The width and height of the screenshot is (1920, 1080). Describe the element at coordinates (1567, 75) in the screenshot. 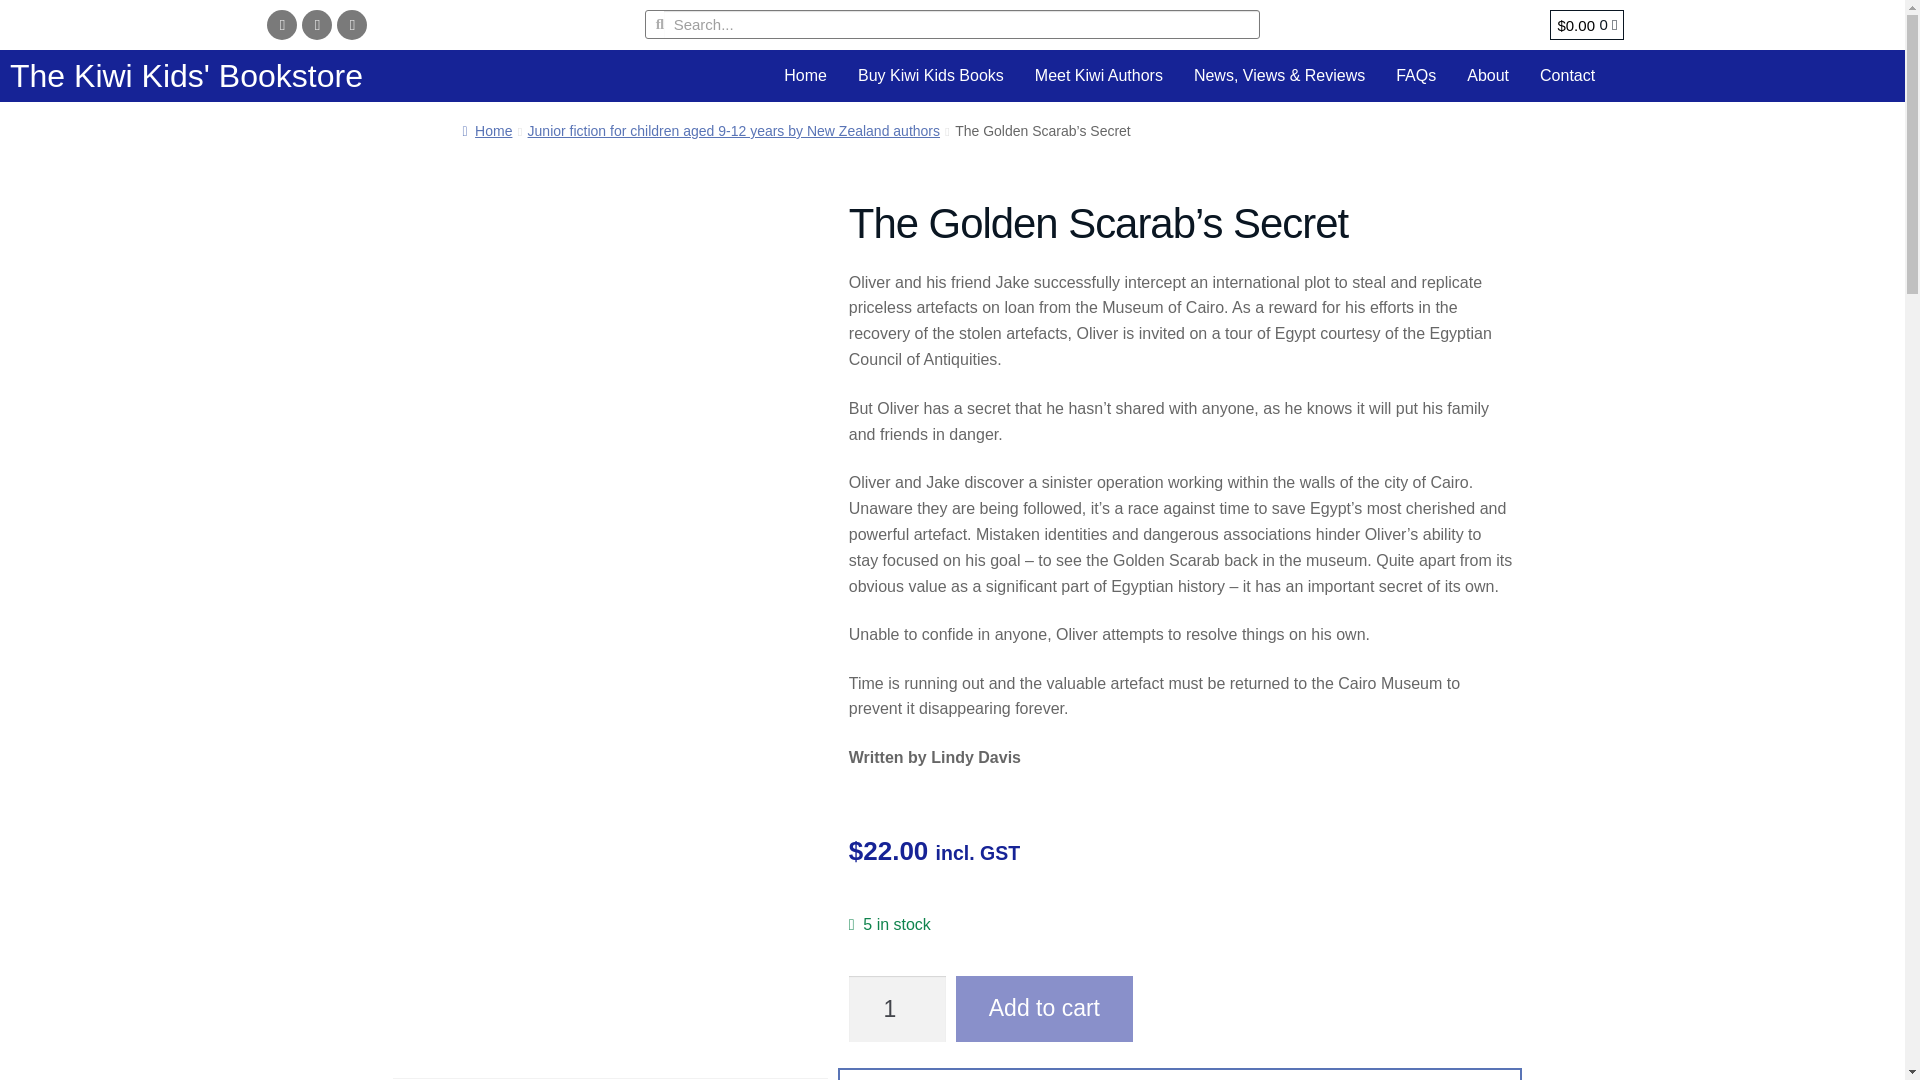

I see `Contact` at that location.